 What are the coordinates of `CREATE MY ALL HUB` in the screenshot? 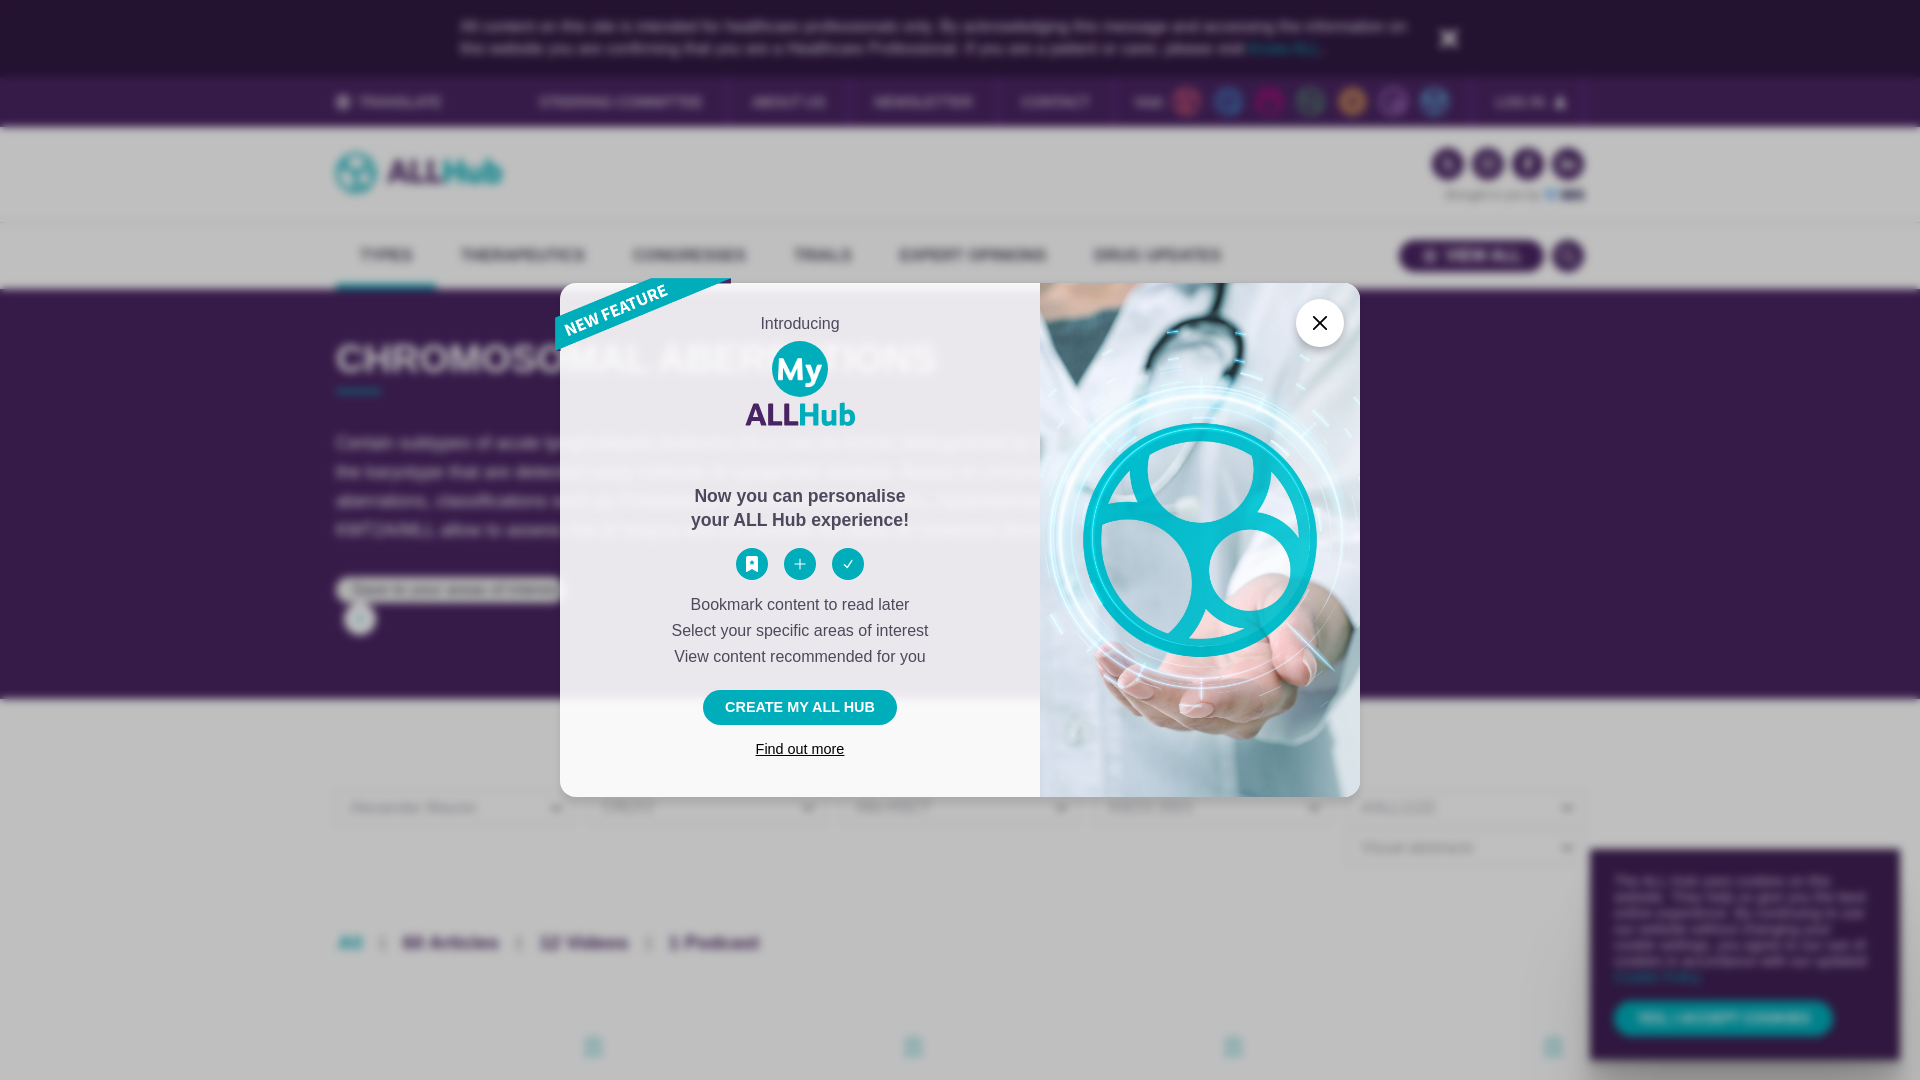 It's located at (800, 707).